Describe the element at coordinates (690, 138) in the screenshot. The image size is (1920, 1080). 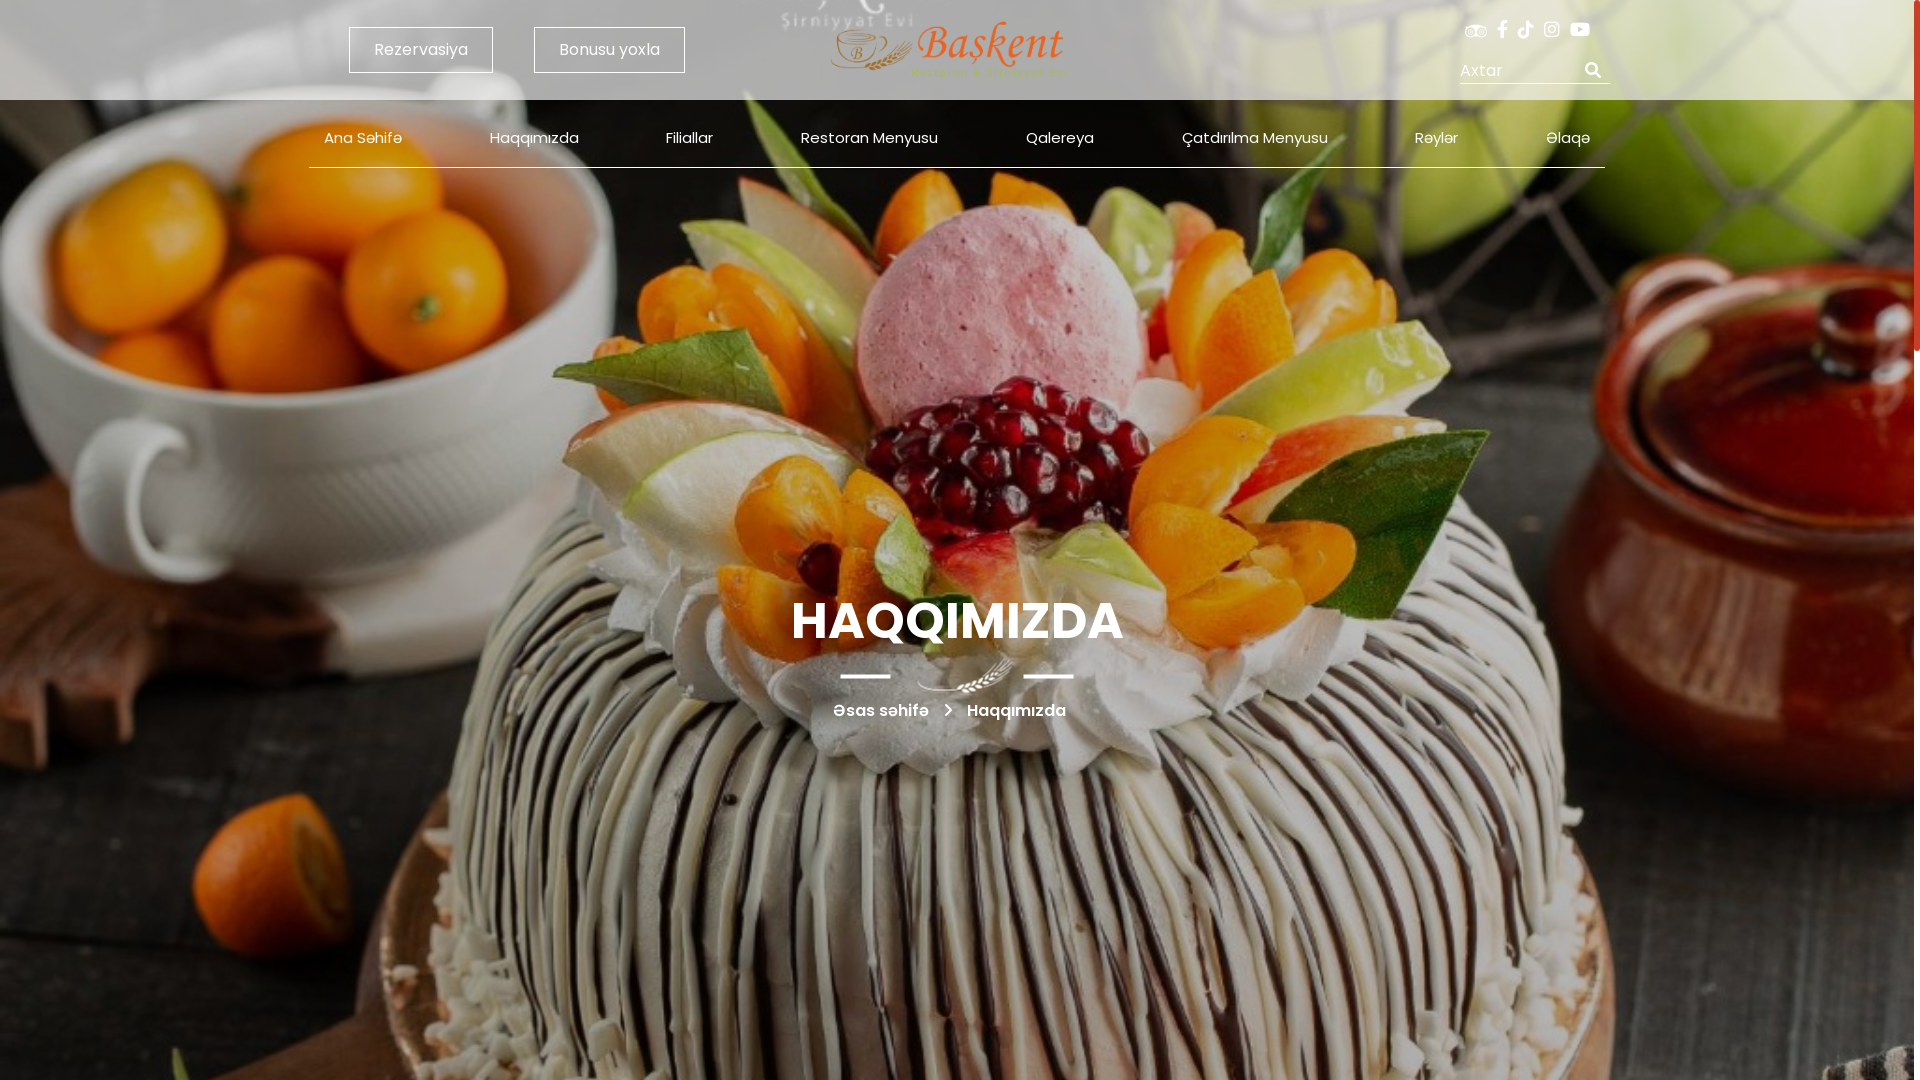
I see `Filiallar` at that location.